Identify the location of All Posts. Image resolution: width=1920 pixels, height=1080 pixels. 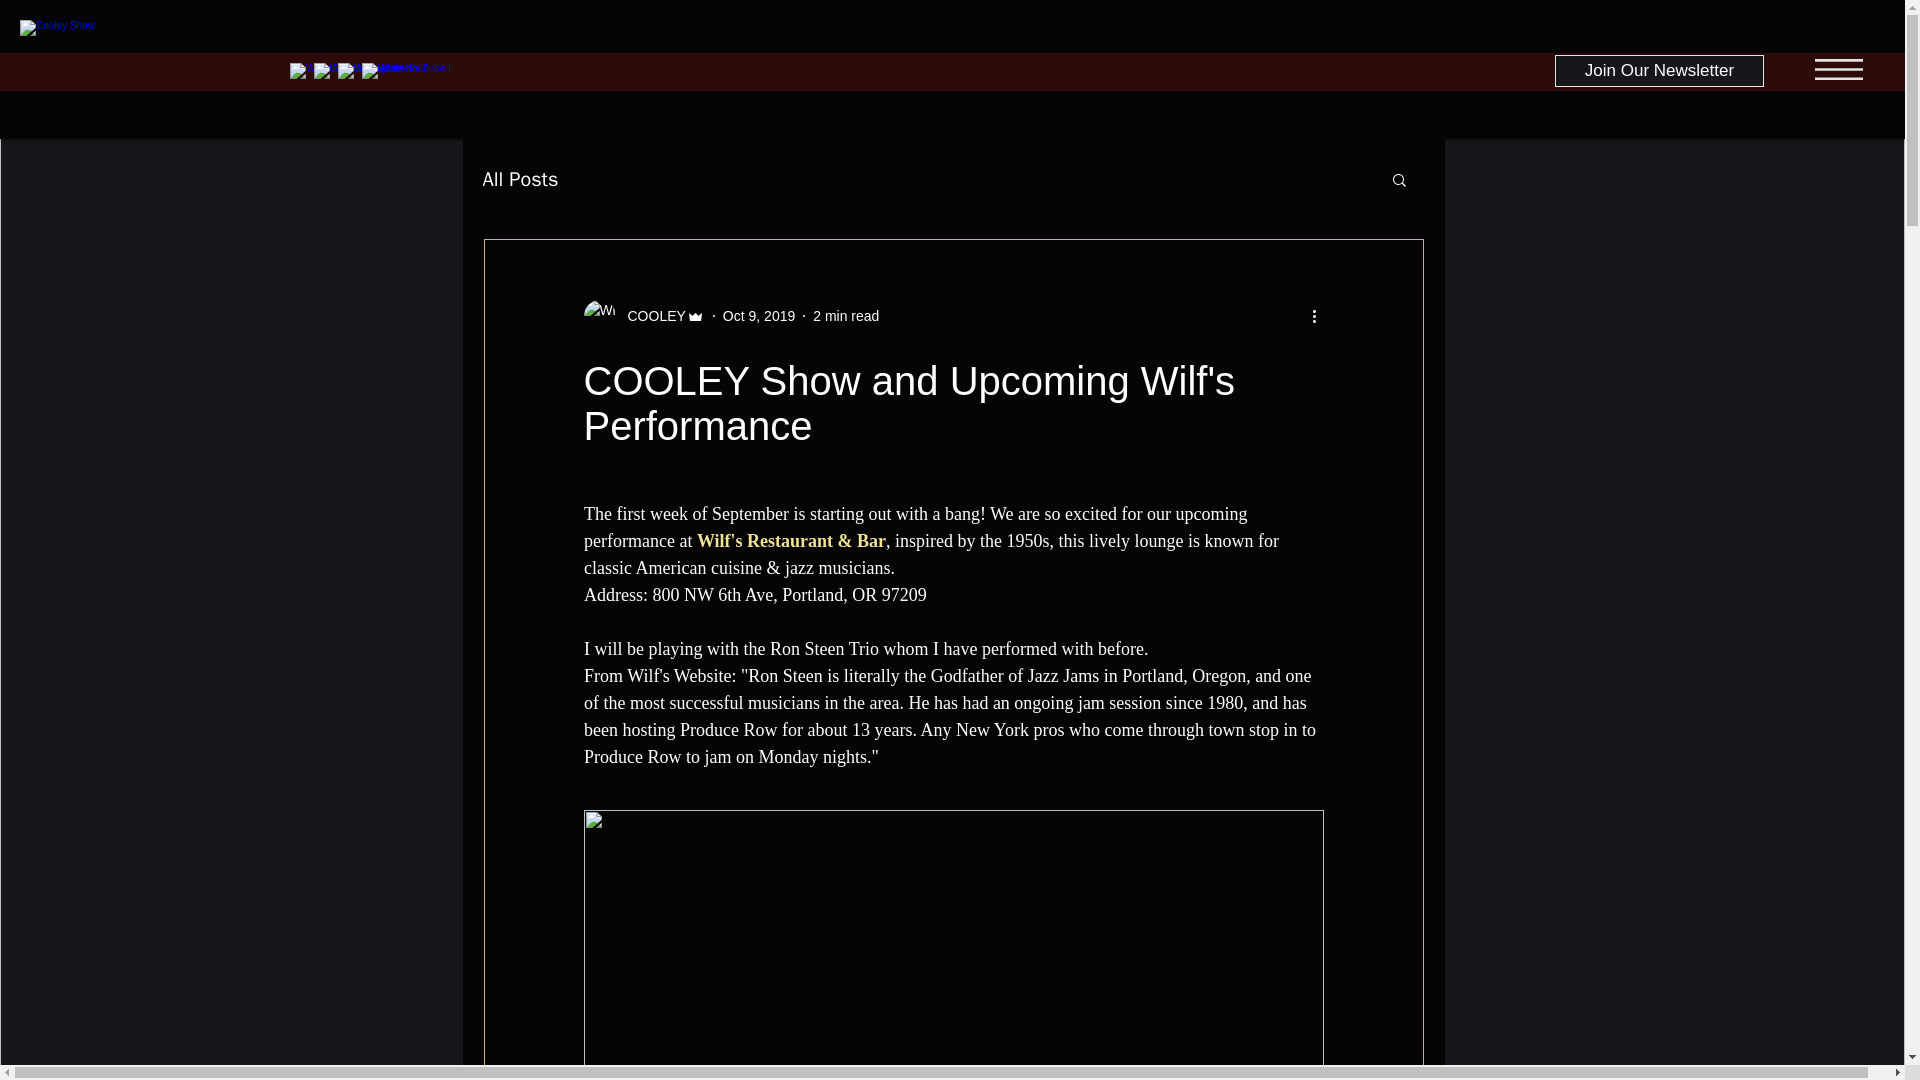
(520, 180).